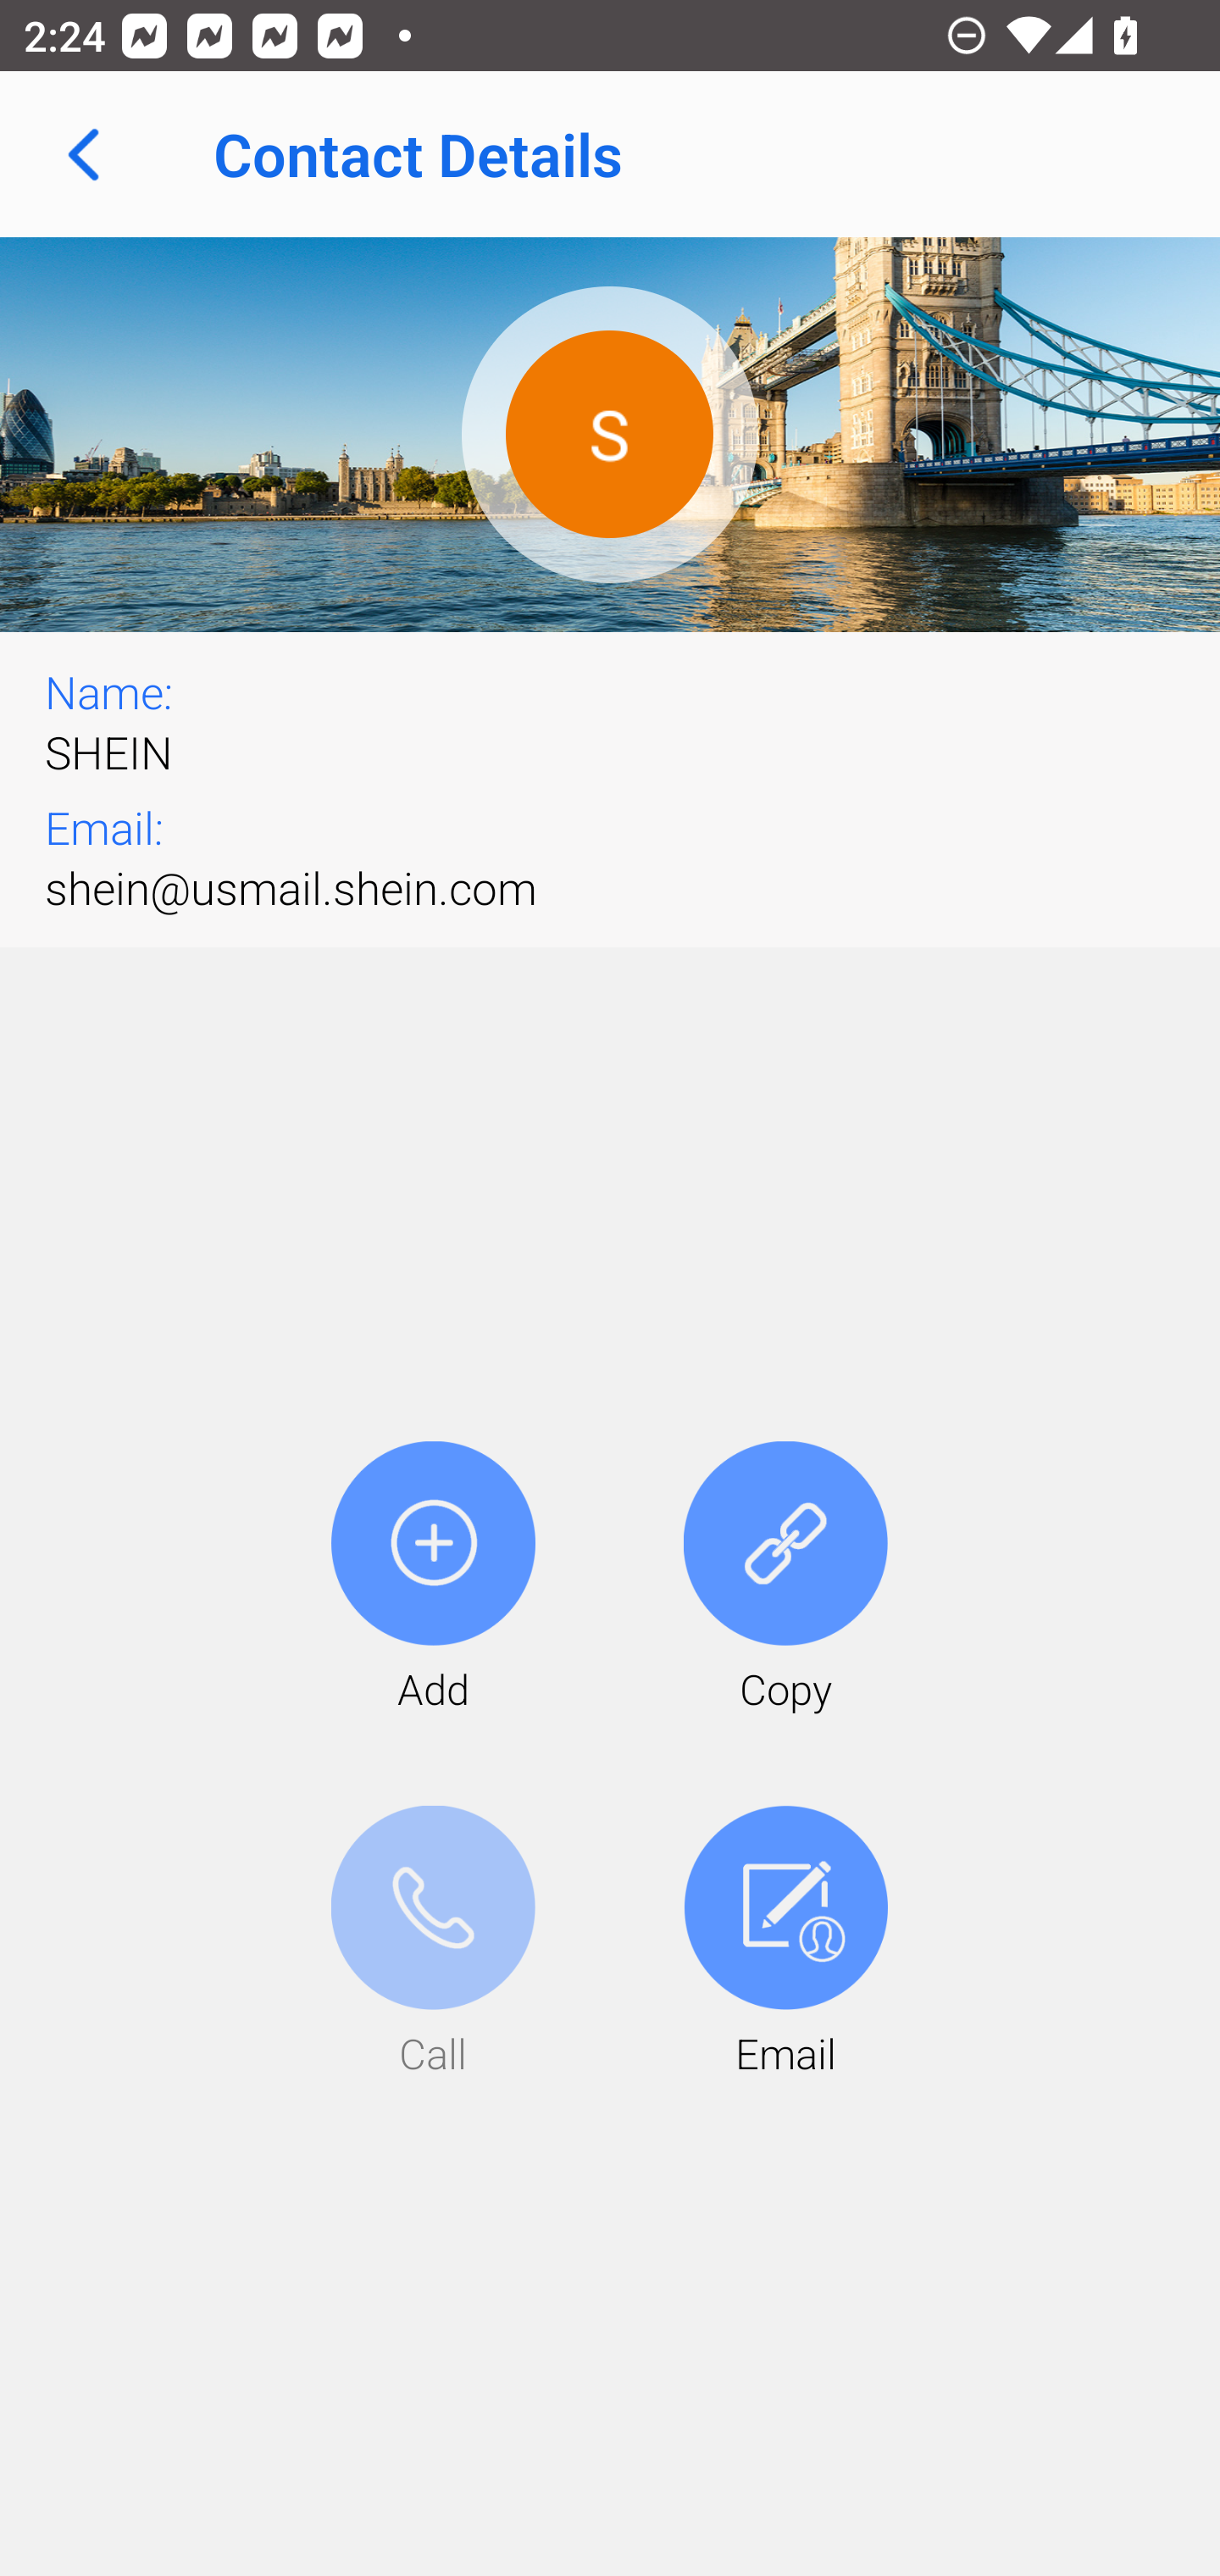 This screenshot has width=1220, height=2576. I want to click on Add, so click(434, 1579).